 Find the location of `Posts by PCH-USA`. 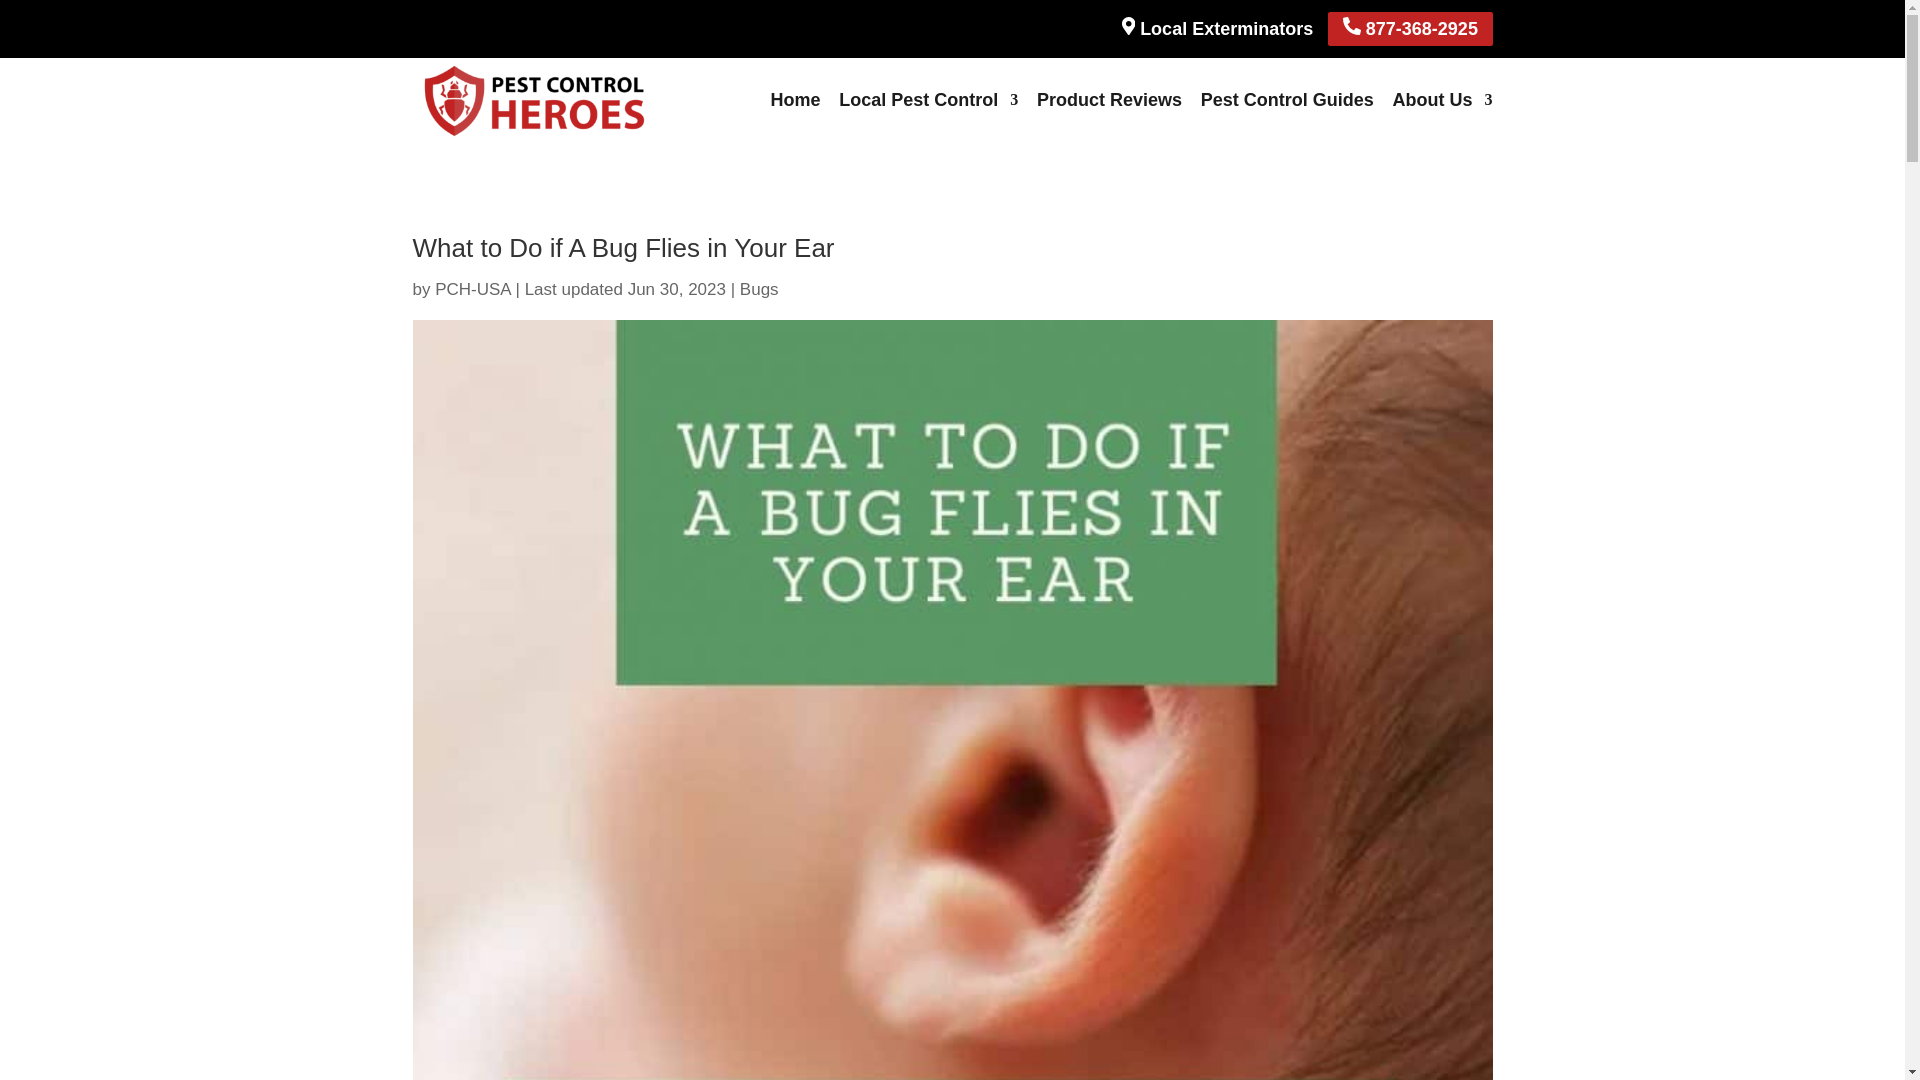

Posts by PCH-USA is located at coordinates (472, 289).